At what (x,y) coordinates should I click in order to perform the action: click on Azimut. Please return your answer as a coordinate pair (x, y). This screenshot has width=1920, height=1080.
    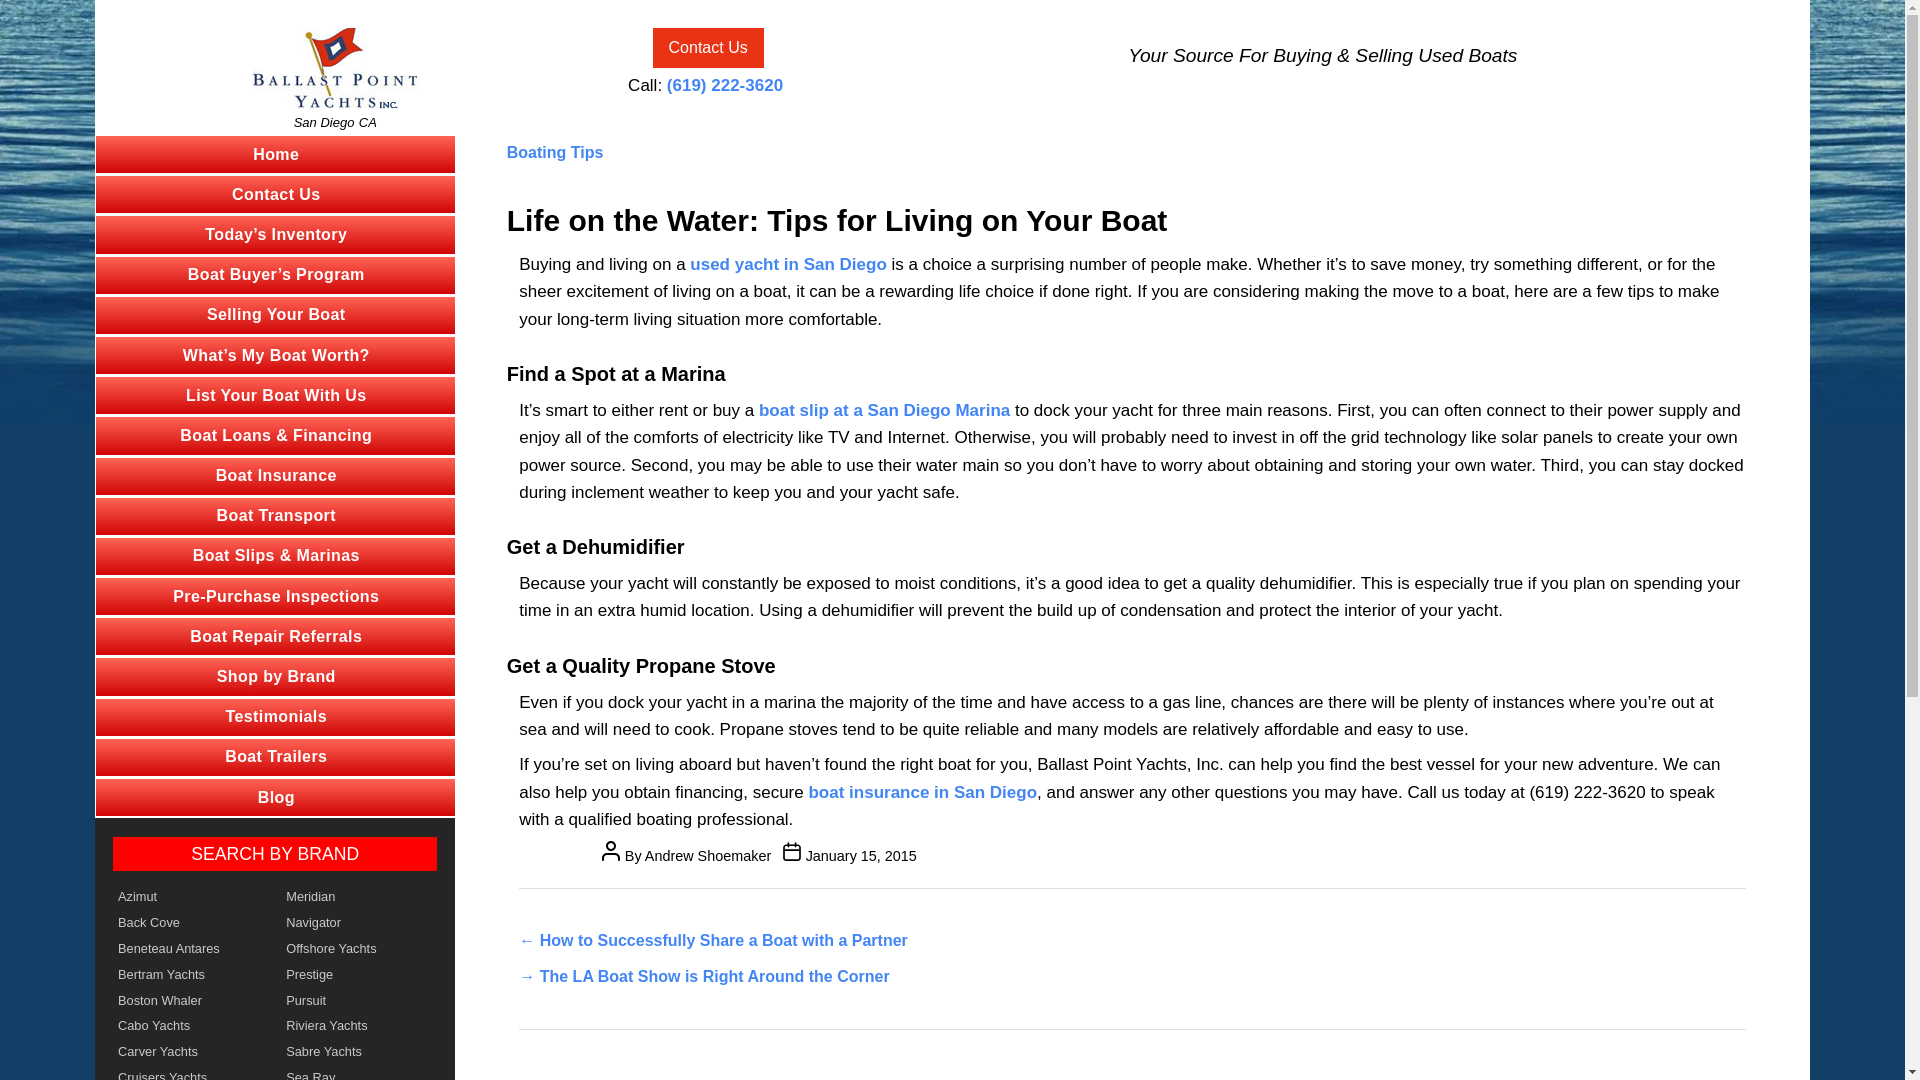
    Looking at the image, I should click on (190, 897).